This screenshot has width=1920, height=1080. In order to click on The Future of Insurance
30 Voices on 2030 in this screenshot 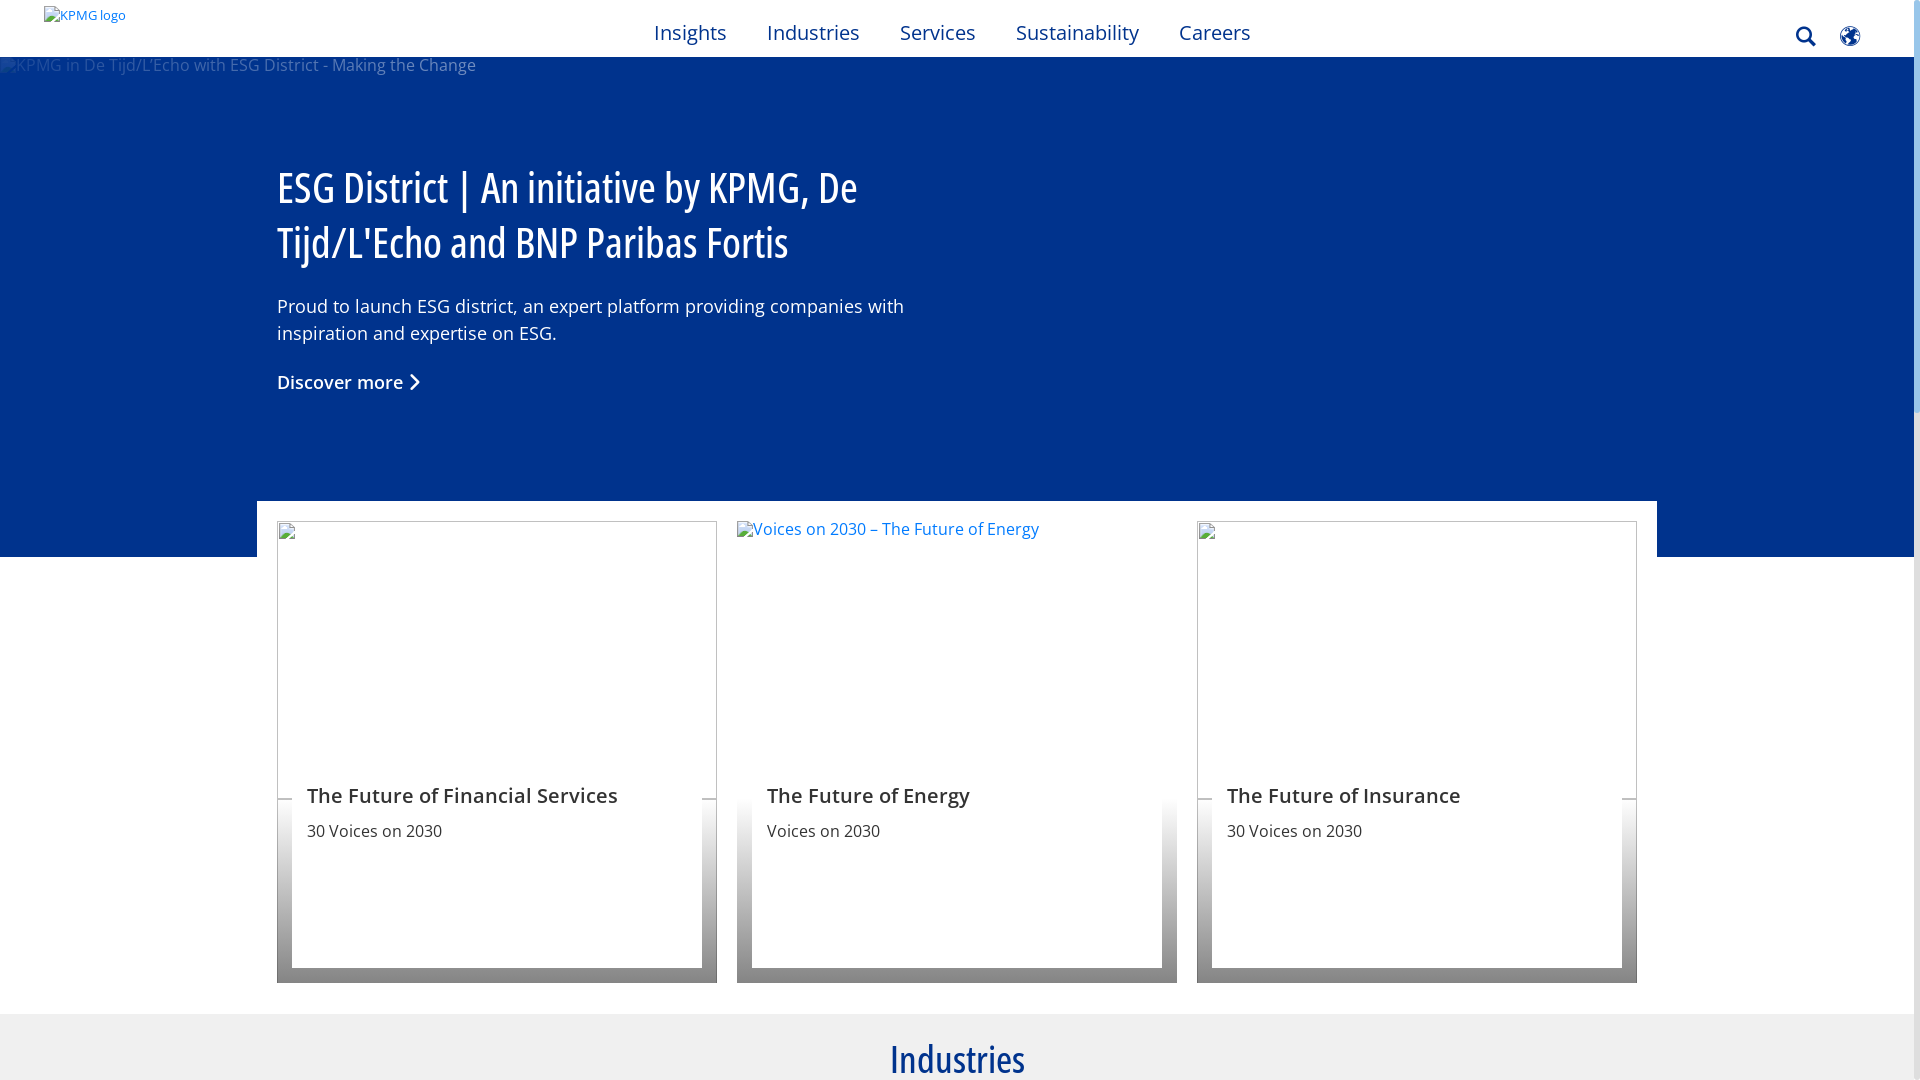, I will do `click(1417, 752)`.